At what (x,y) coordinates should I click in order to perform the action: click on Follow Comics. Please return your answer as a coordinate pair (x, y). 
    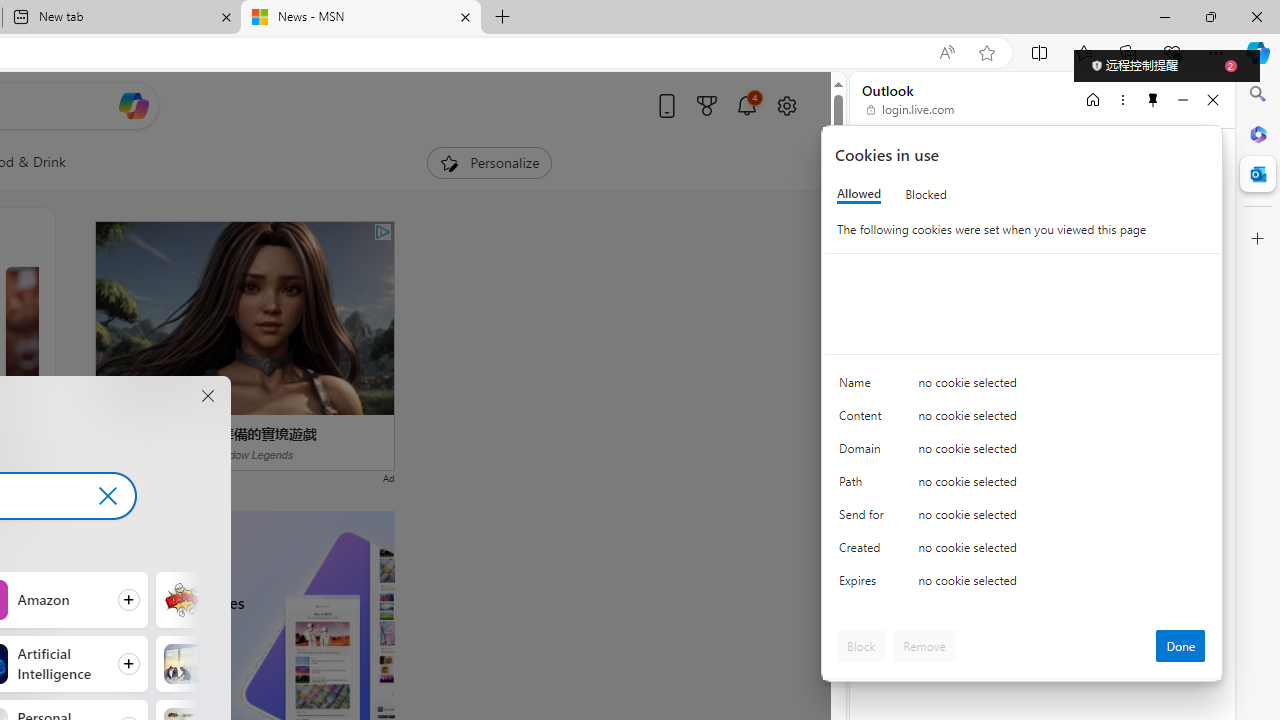
    Looking at the image, I should click on (249, 599).